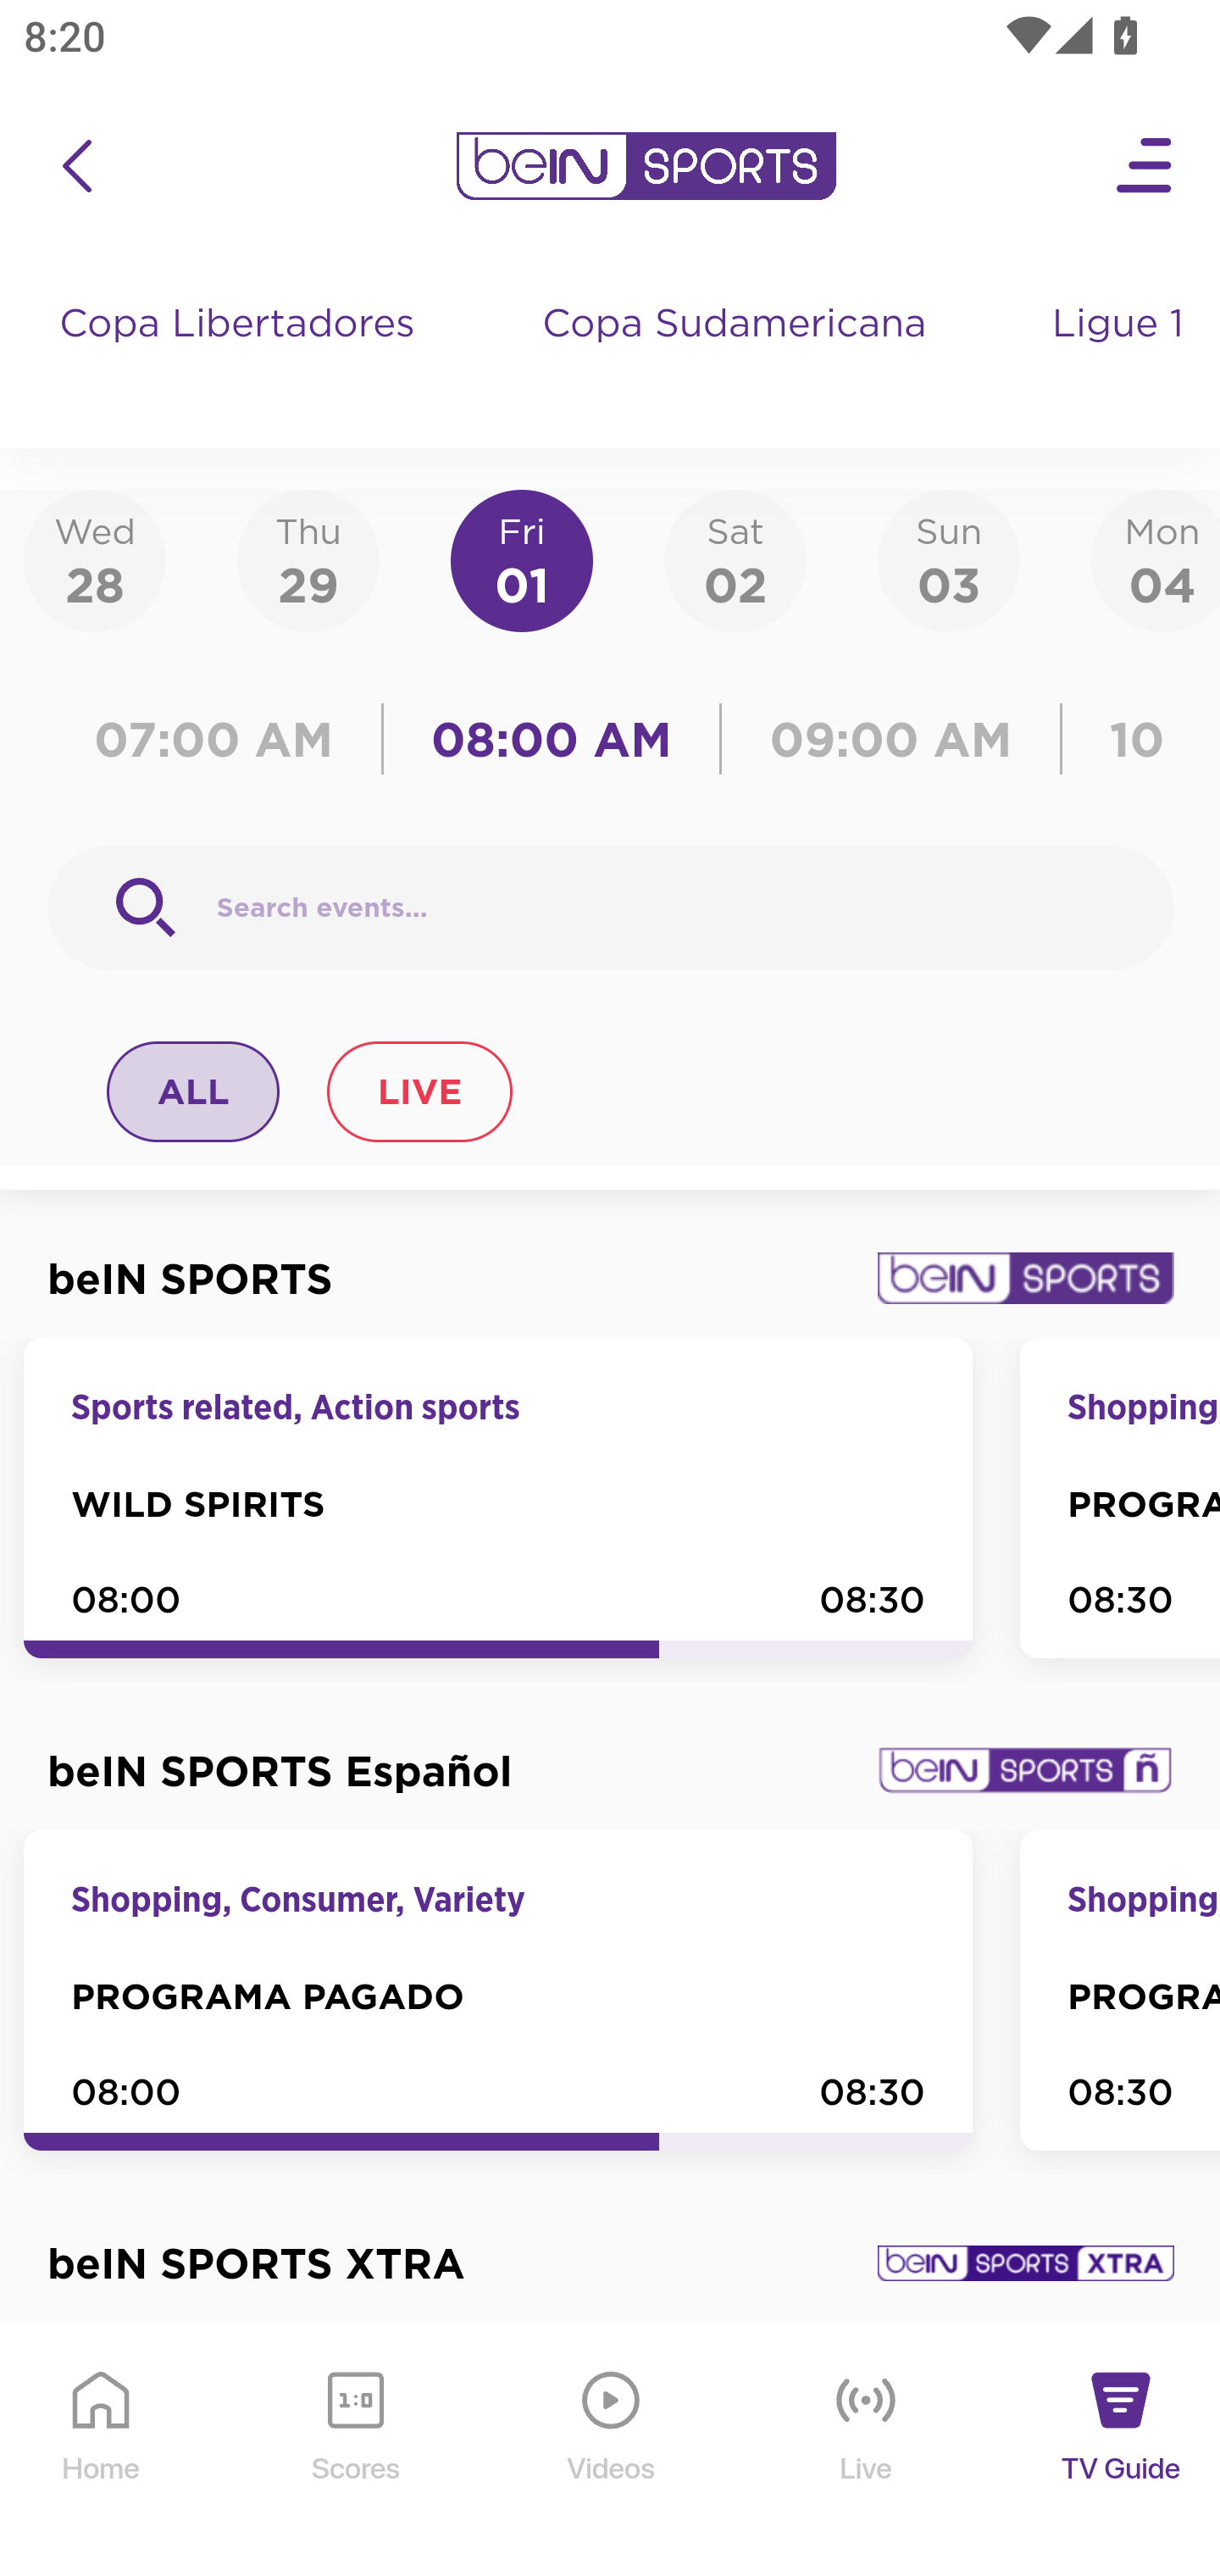  I want to click on 08:00 AM, so click(552, 739).